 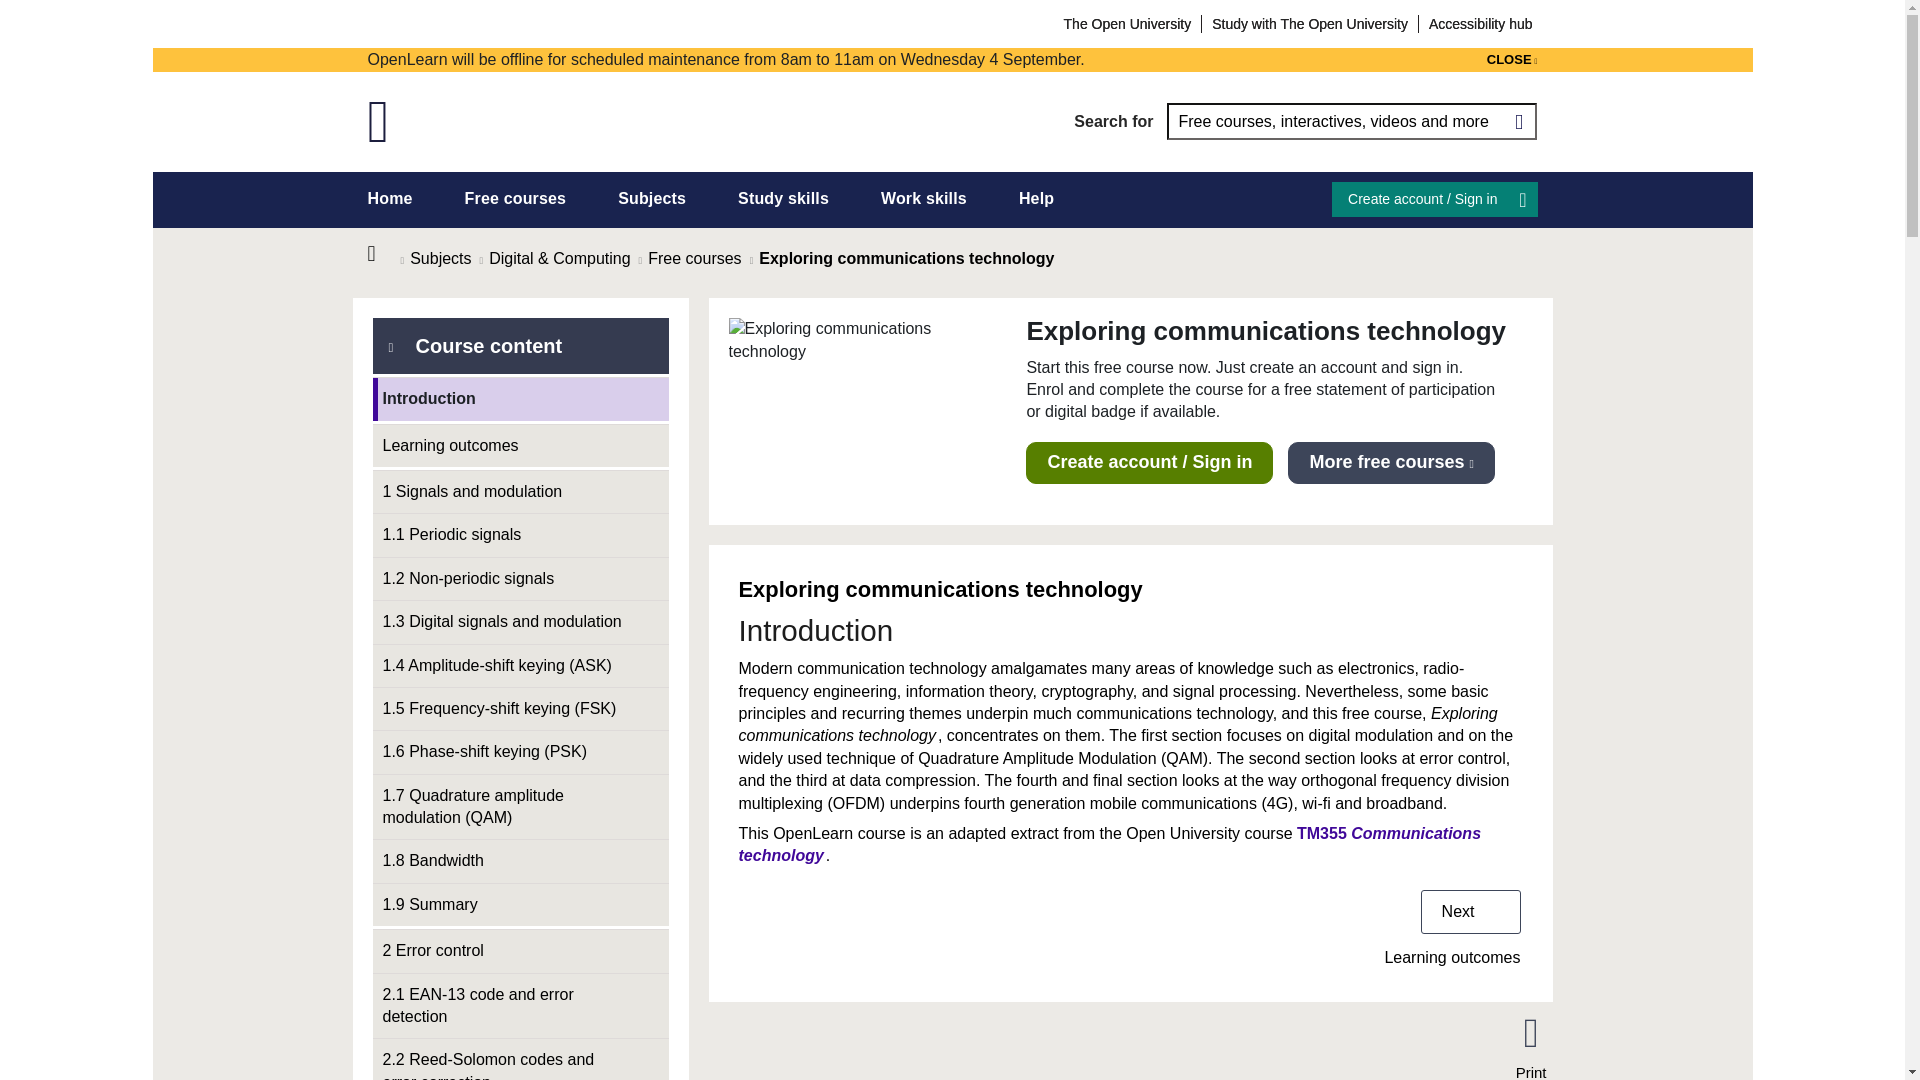 What do you see at coordinates (1036, 198) in the screenshot?
I see `Help` at bounding box center [1036, 198].